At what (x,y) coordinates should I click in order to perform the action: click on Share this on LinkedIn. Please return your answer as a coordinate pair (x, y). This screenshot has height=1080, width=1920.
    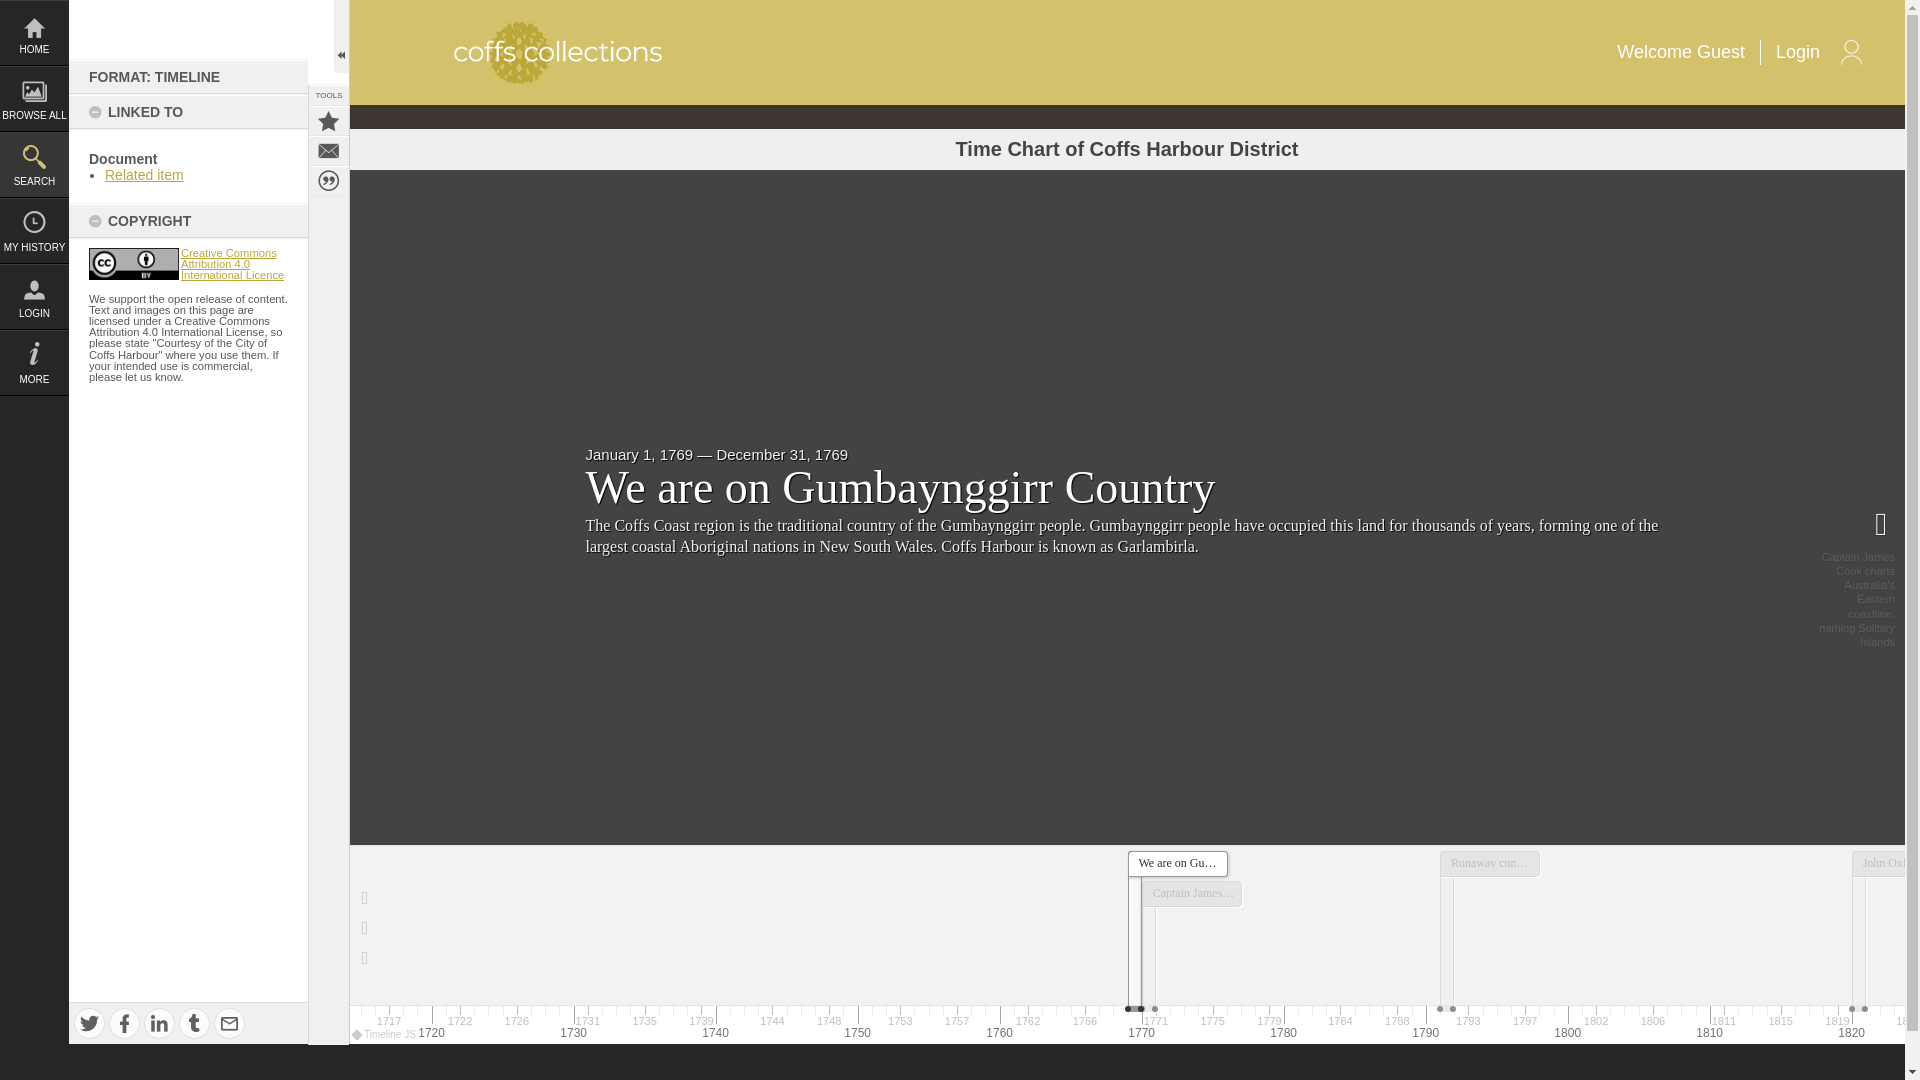
    Looking at the image, I should click on (159, 1022).